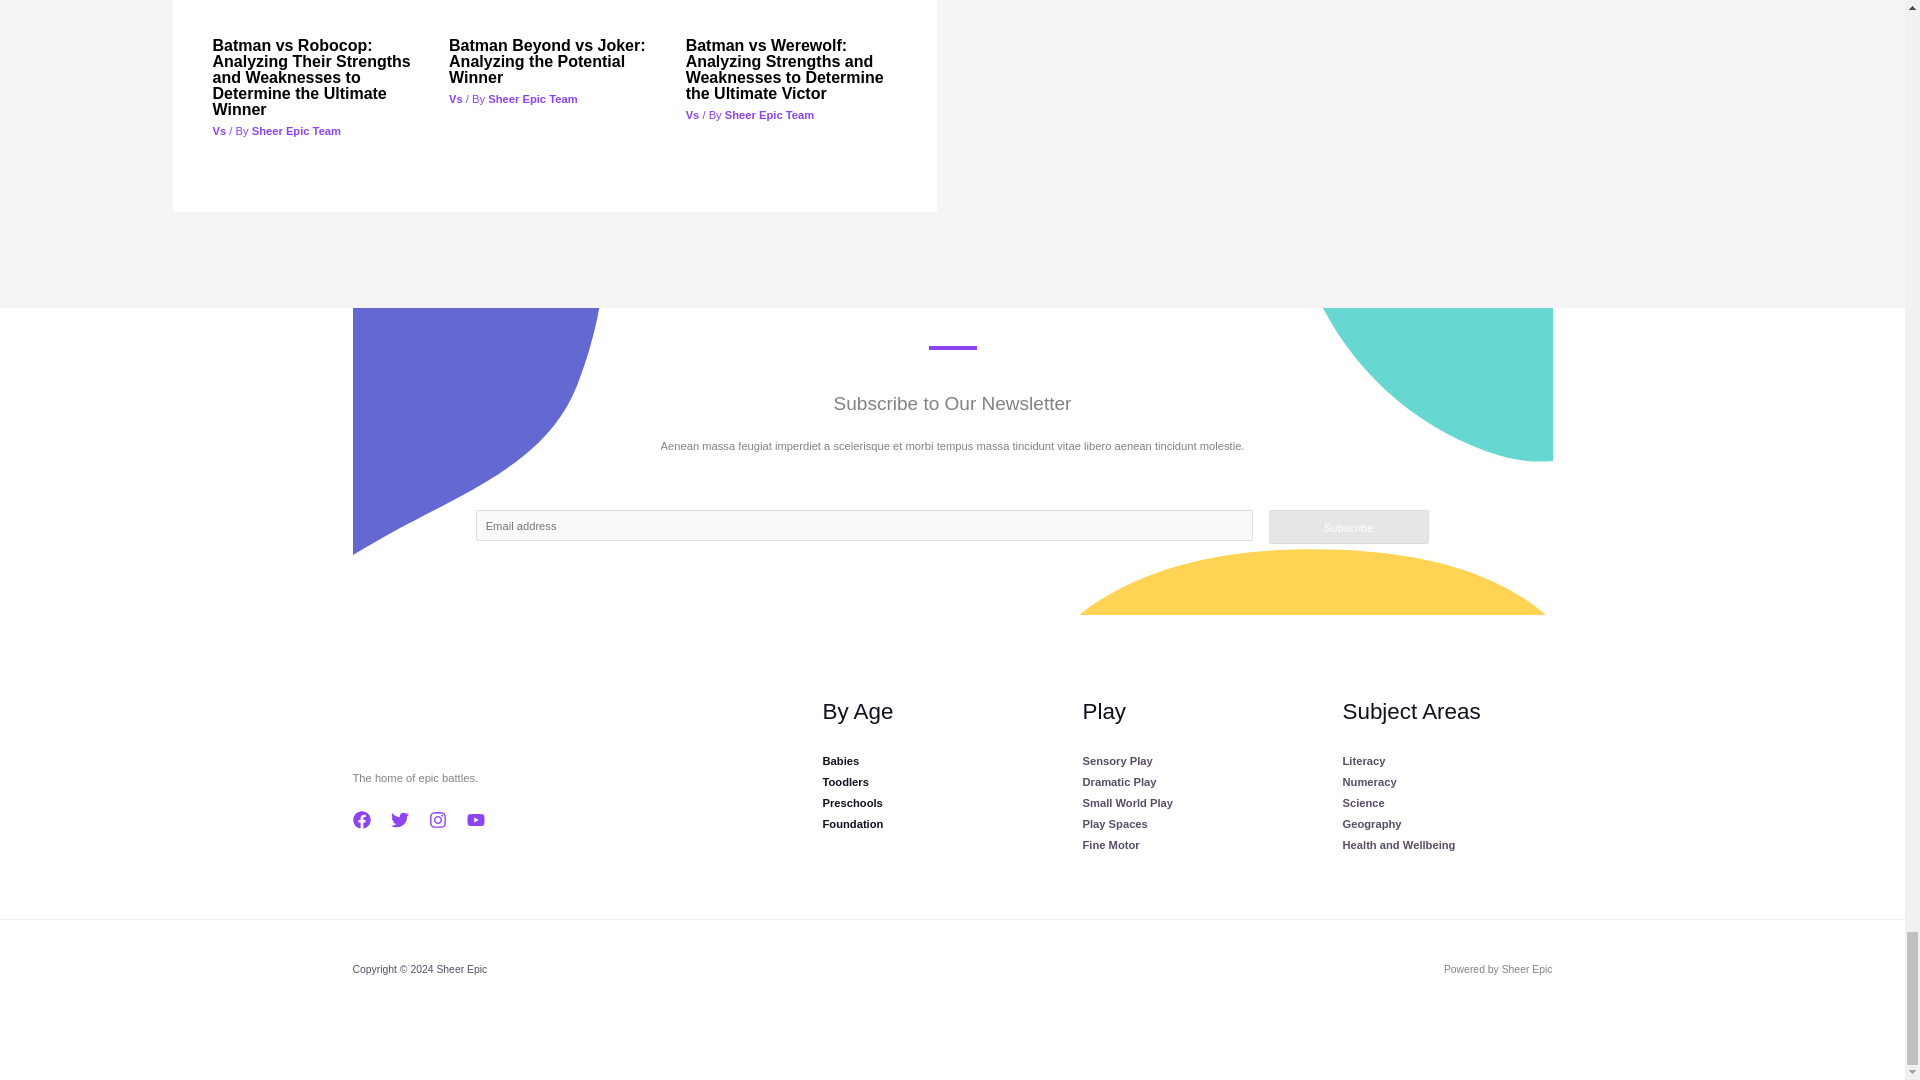 This screenshot has width=1920, height=1080. Describe the element at coordinates (456, 98) in the screenshot. I see `Vs` at that location.